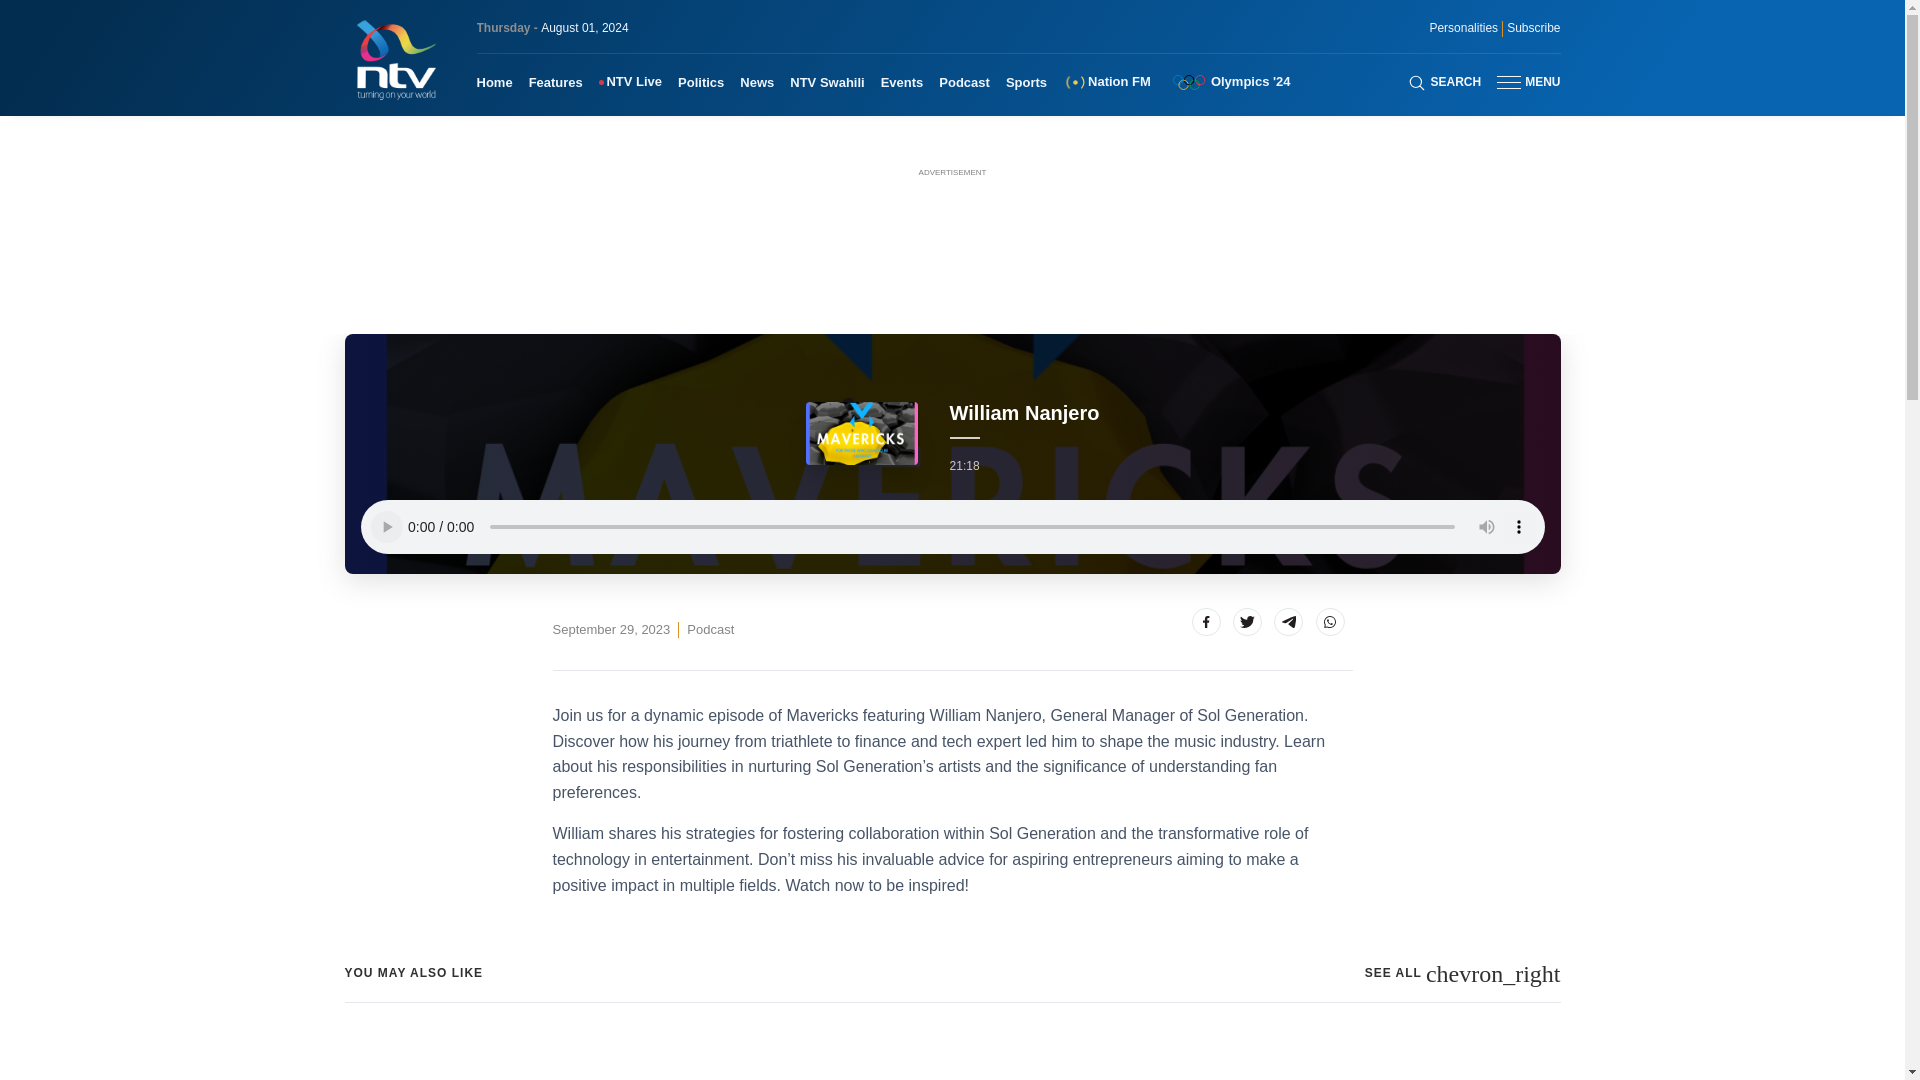  I want to click on Telegram, so click(1288, 622).